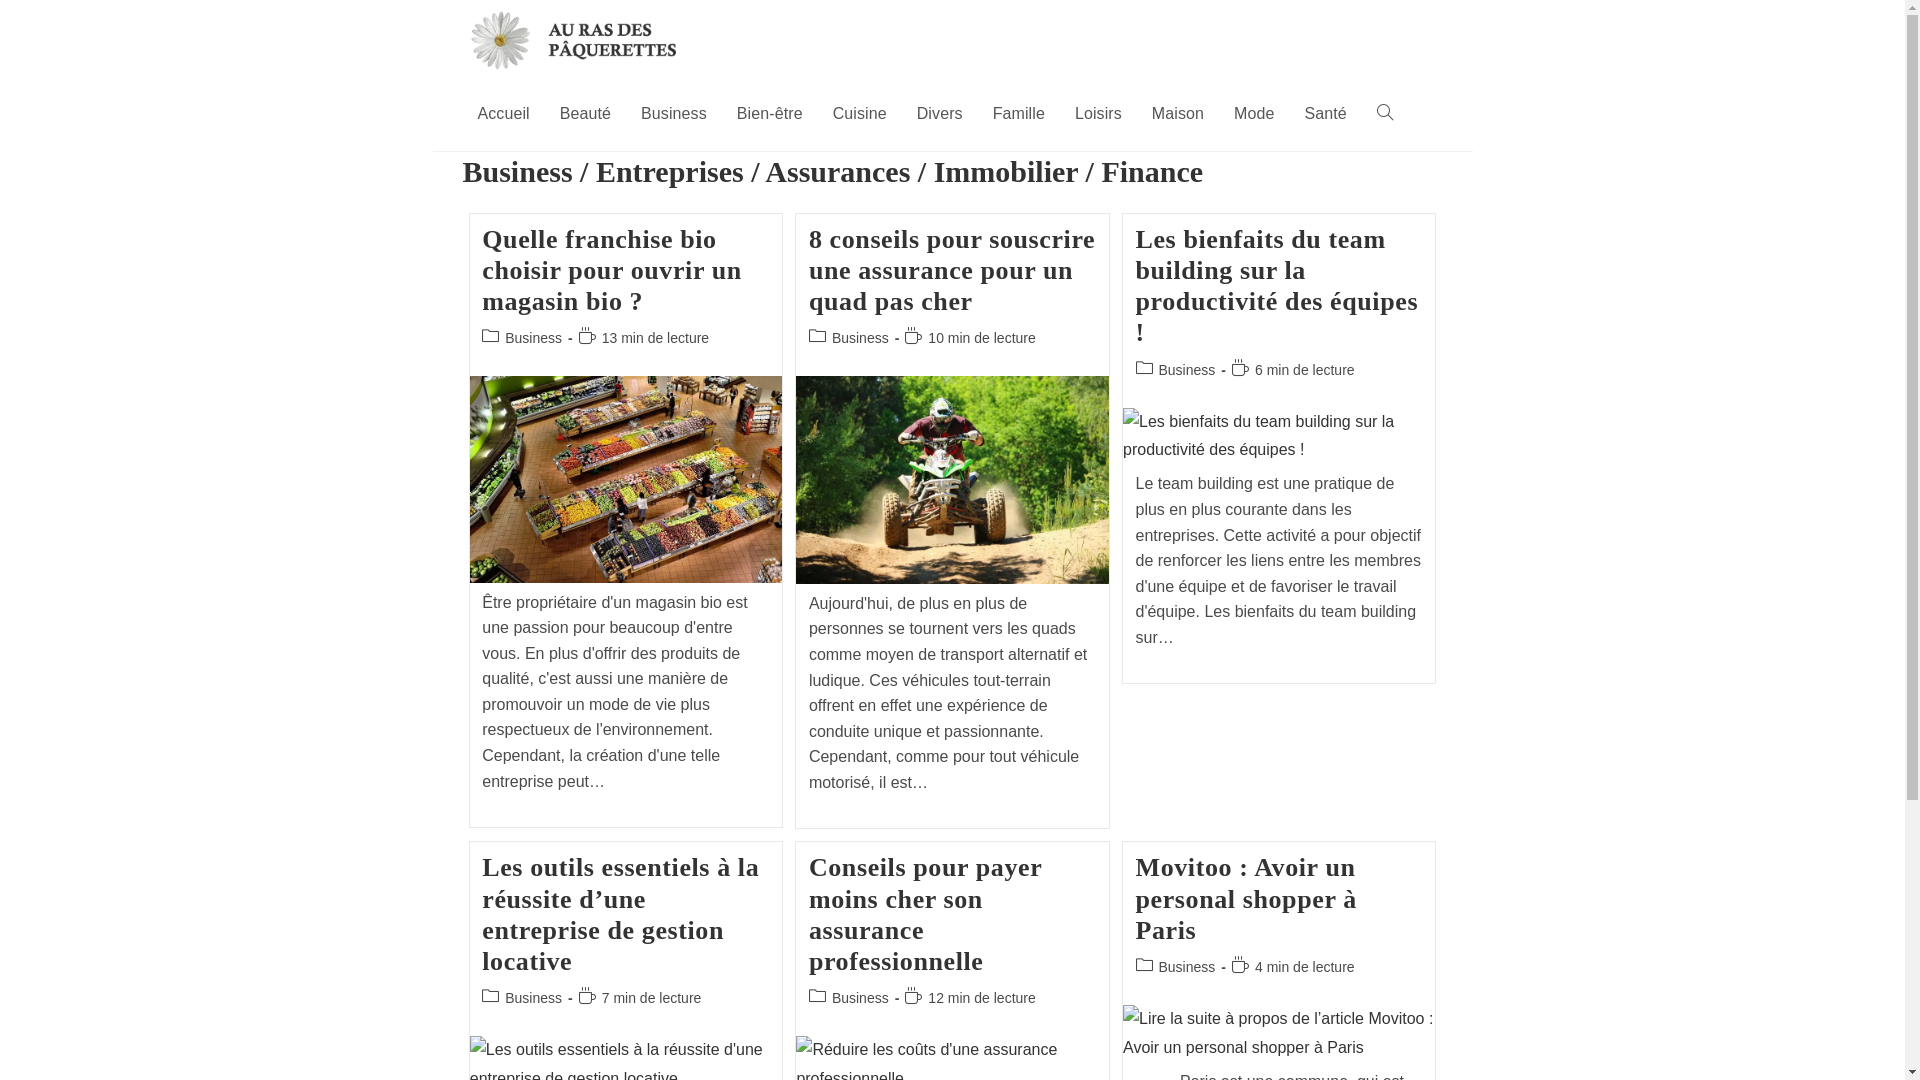 The image size is (1920, 1080). I want to click on Business, so click(1186, 370).